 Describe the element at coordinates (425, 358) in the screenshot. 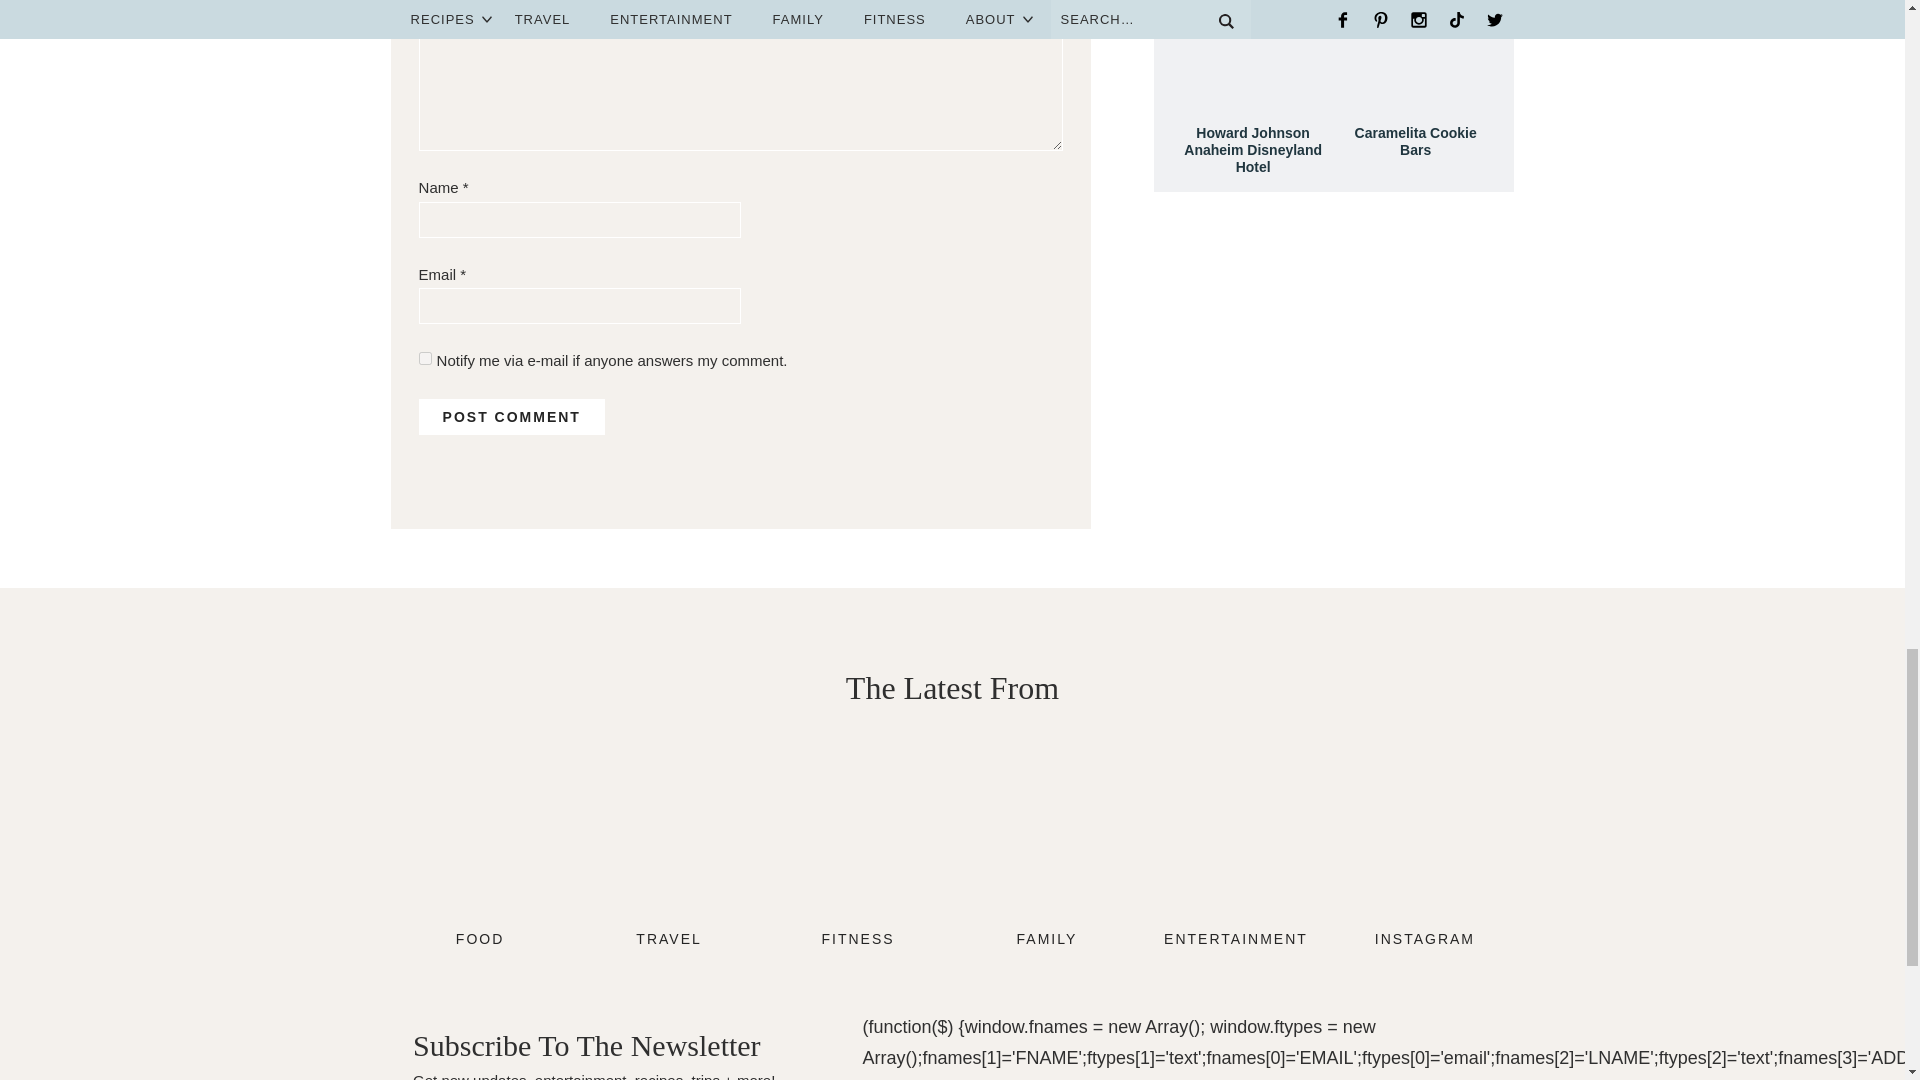

I see `on` at that location.